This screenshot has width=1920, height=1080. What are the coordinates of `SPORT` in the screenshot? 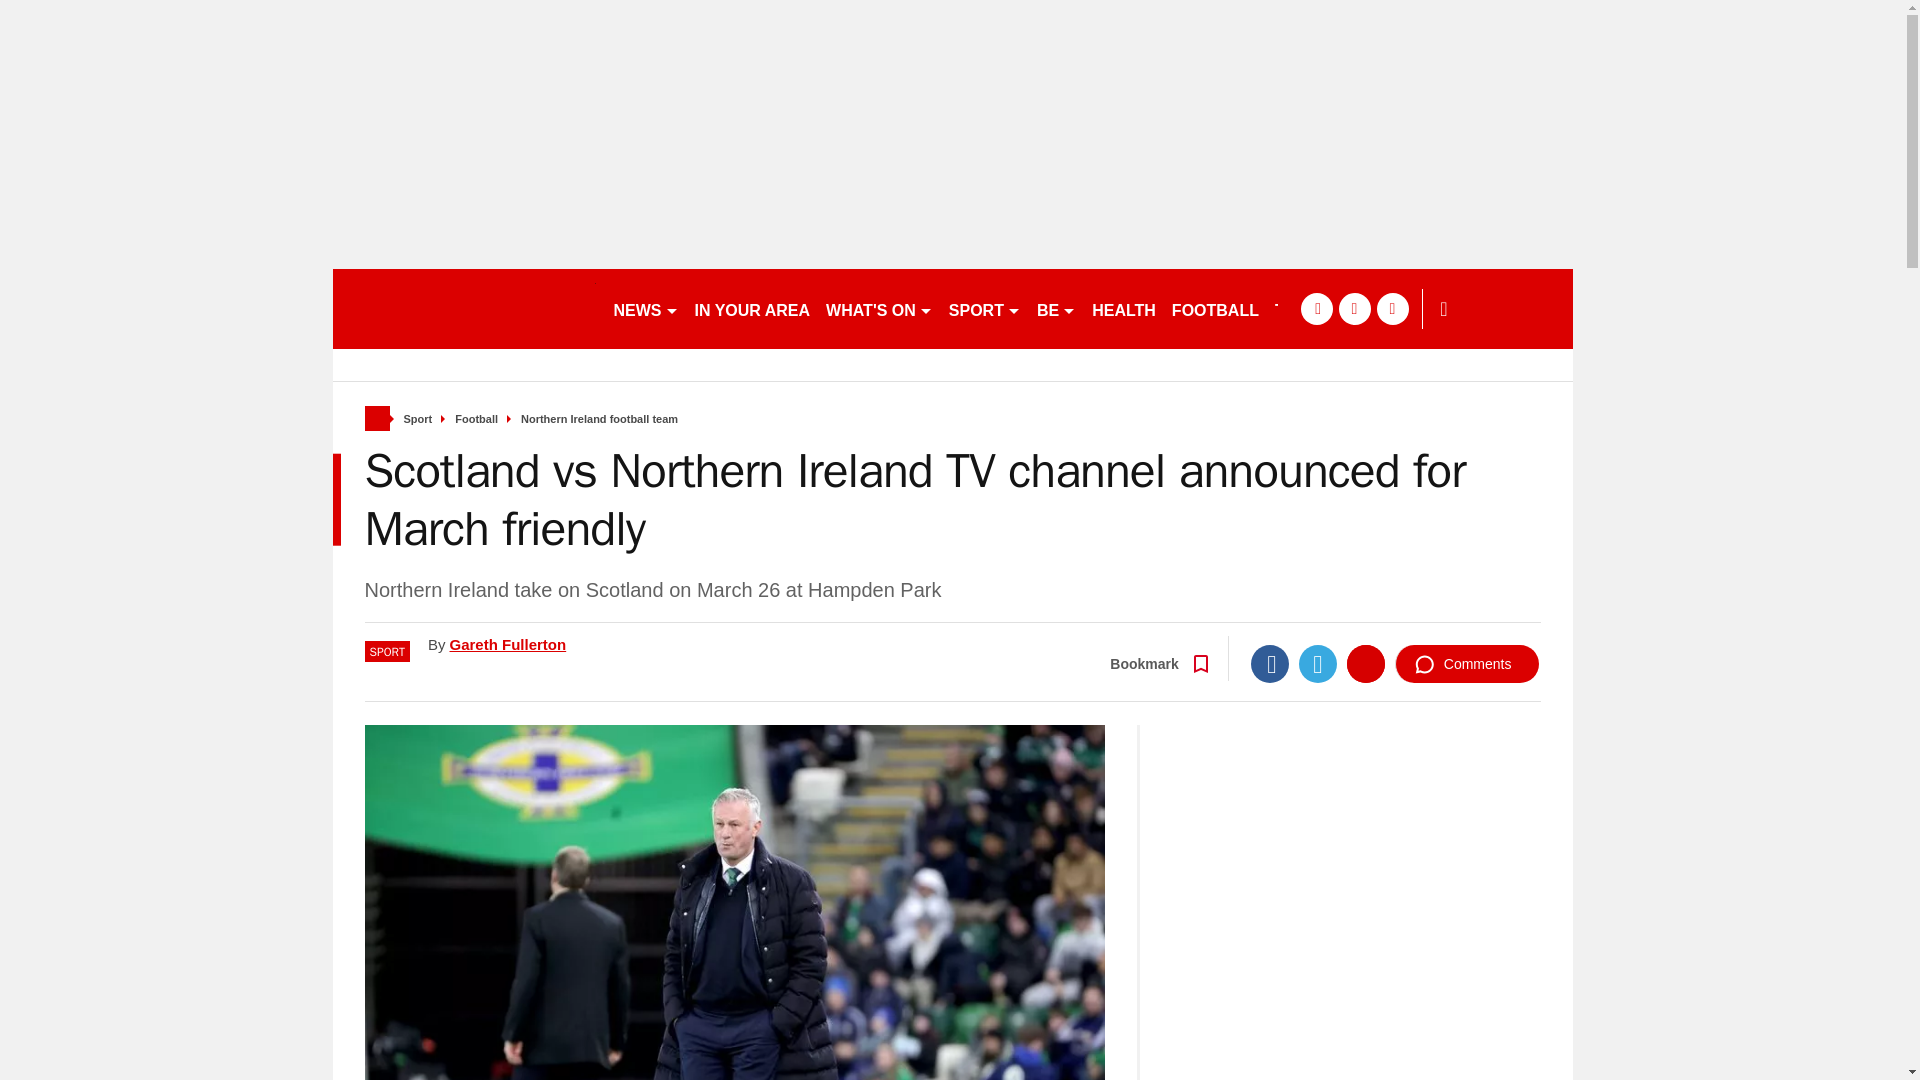 It's located at (984, 308).